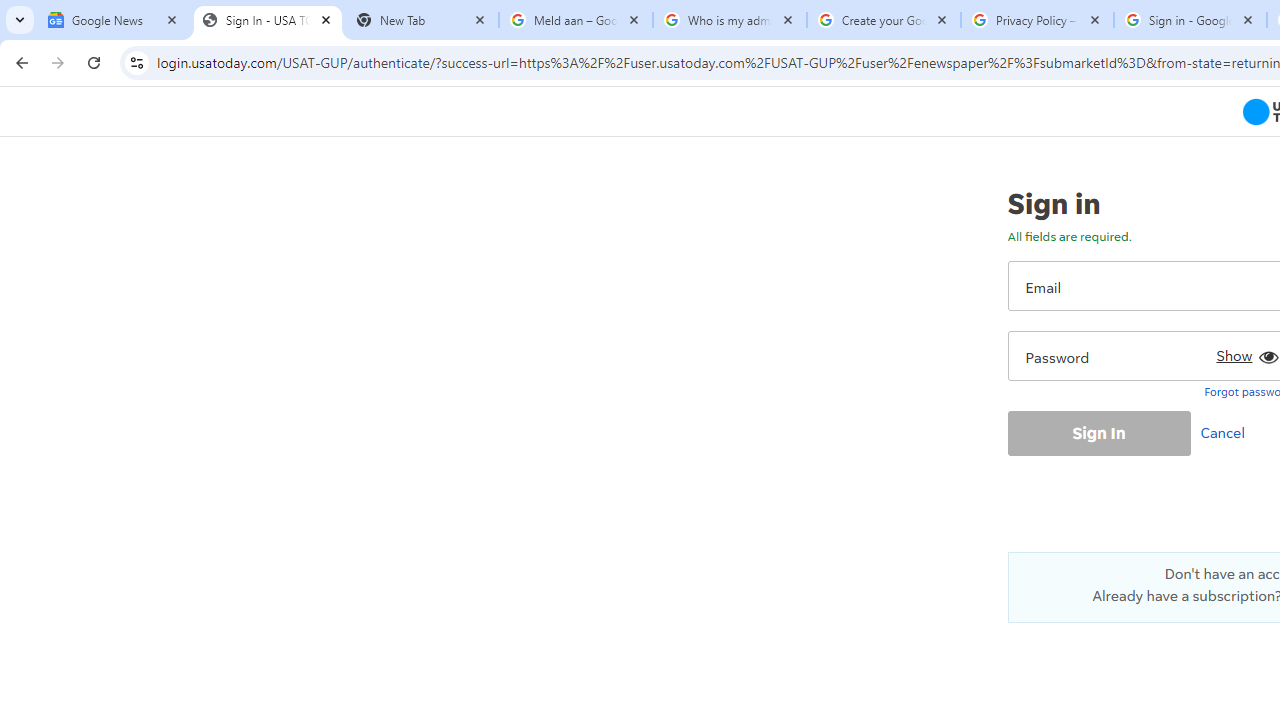 Image resolution: width=1280 pixels, height=720 pixels. What do you see at coordinates (114, 20) in the screenshot?
I see `Google News` at bounding box center [114, 20].